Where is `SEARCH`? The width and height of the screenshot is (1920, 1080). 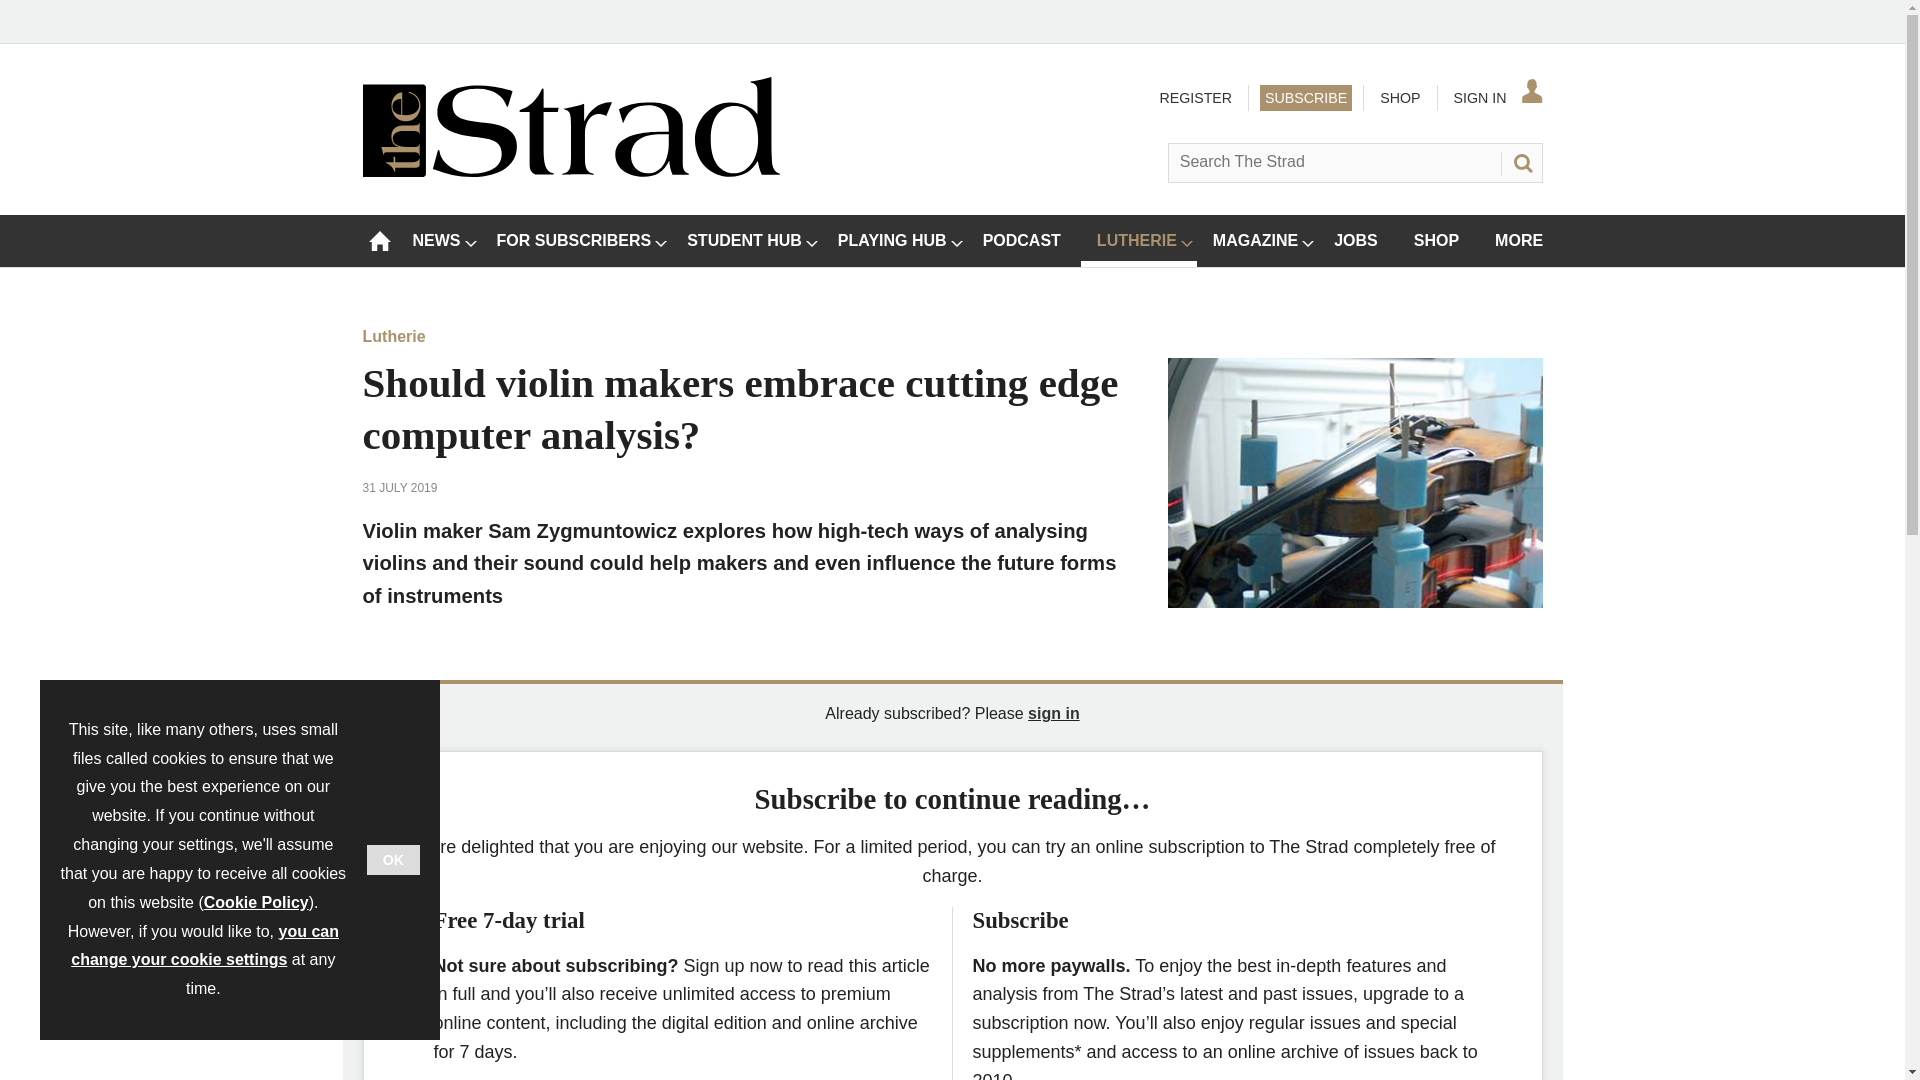 SEARCH is located at coordinates (1521, 162).